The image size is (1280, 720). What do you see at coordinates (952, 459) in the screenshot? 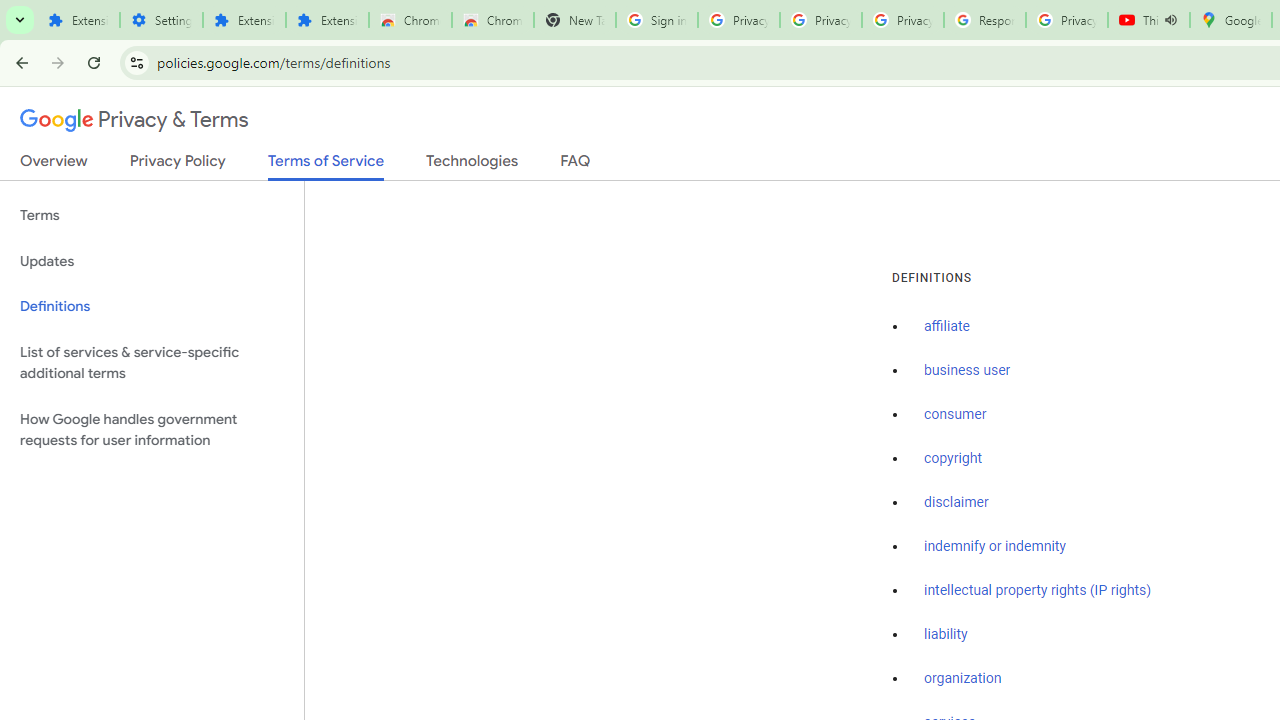
I see `copyright` at bounding box center [952, 459].